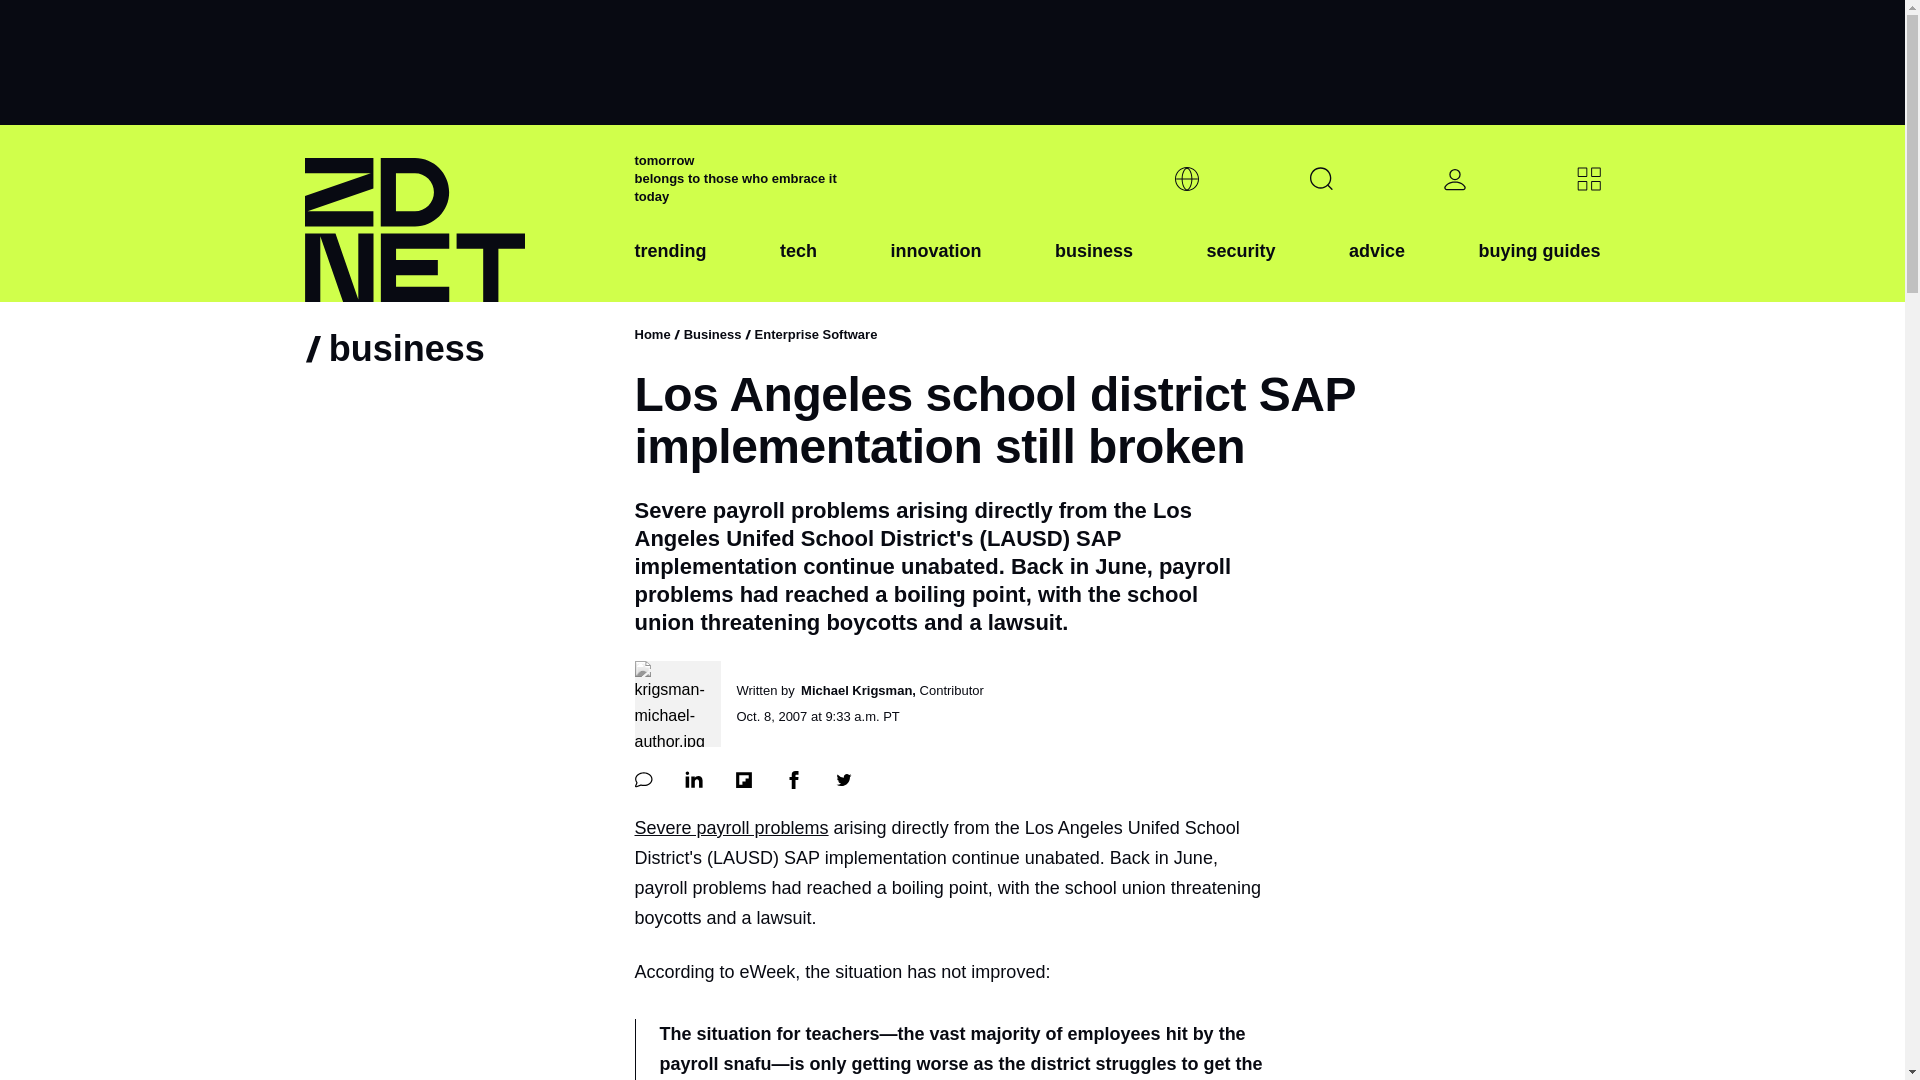 This screenshot has height=1080, width=1920. I want to click on ZDNET, so click(456, 214).